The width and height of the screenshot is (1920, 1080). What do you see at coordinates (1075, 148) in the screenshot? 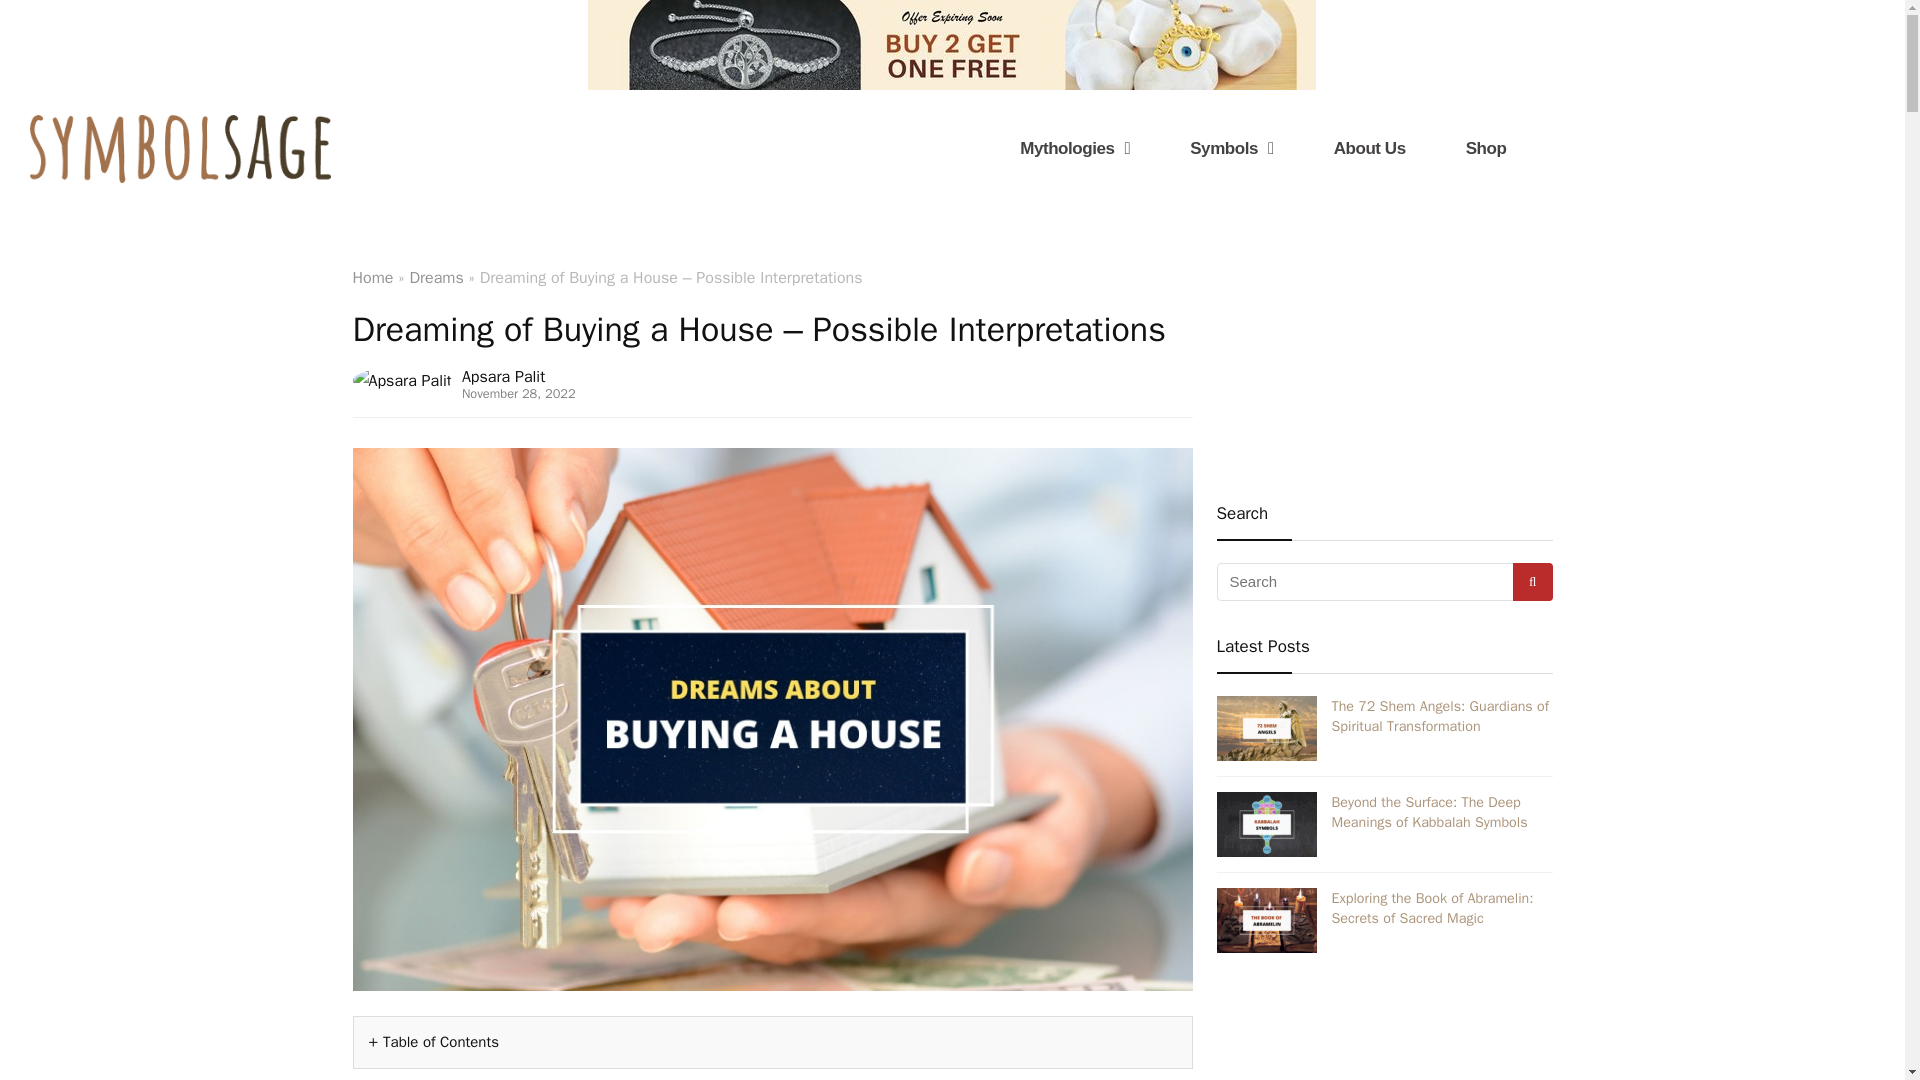
I see `Mythologies` at bounding box center [1075, 148].